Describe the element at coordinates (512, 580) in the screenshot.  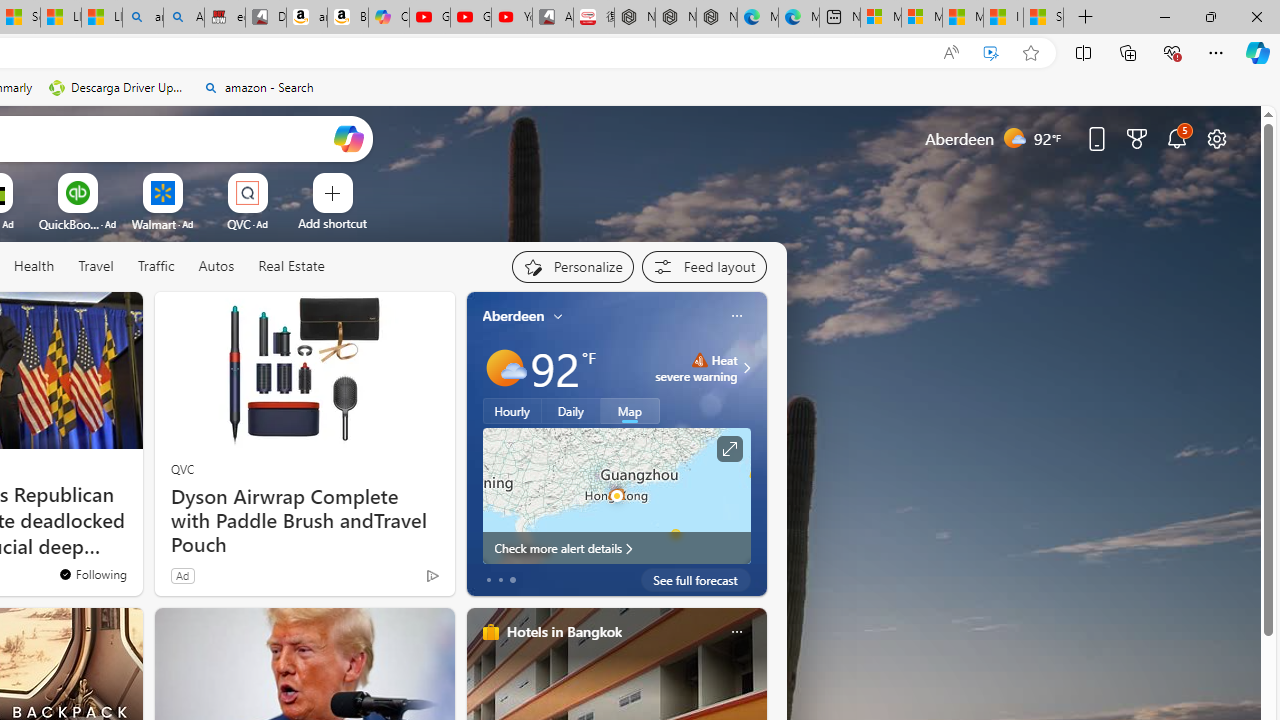
I see `tab-2` at that location.